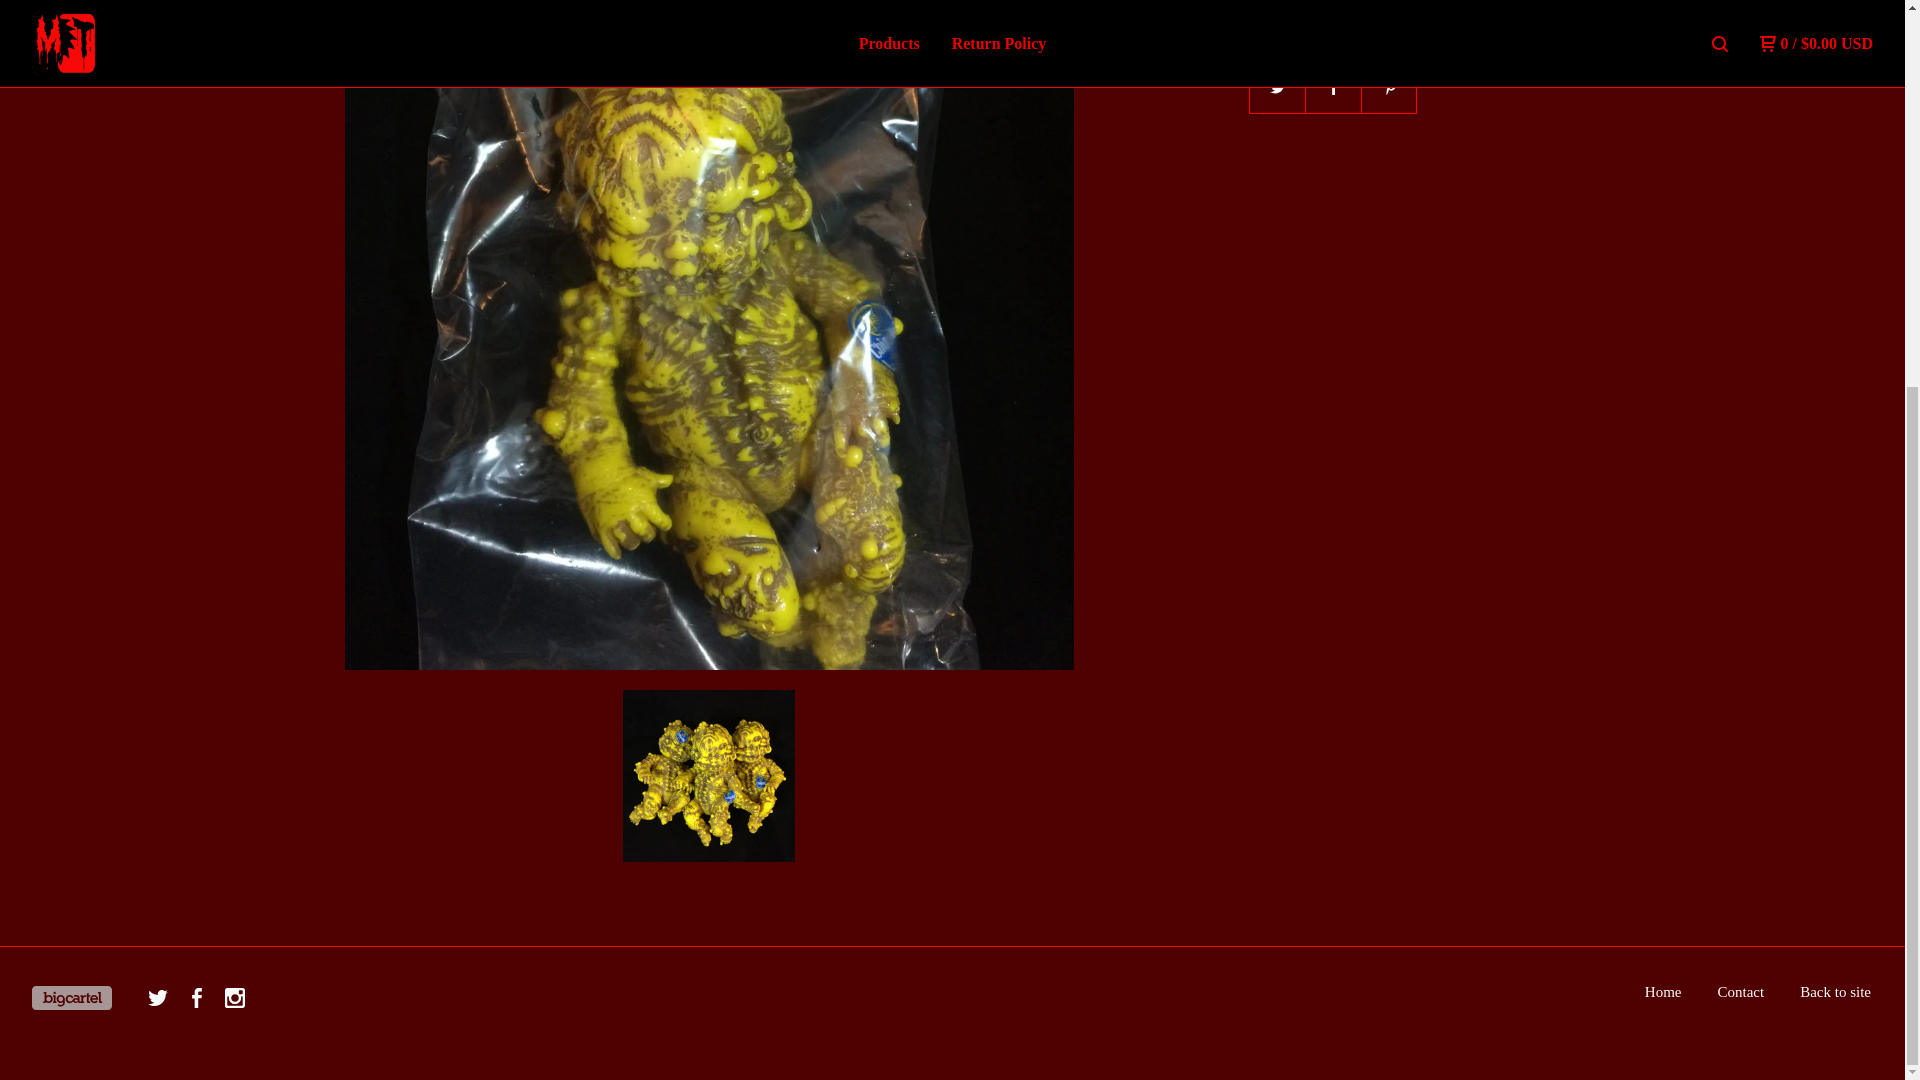  Describe the element at coordinates (234, 997) in the screenshot. I see `Instagram` at that location.